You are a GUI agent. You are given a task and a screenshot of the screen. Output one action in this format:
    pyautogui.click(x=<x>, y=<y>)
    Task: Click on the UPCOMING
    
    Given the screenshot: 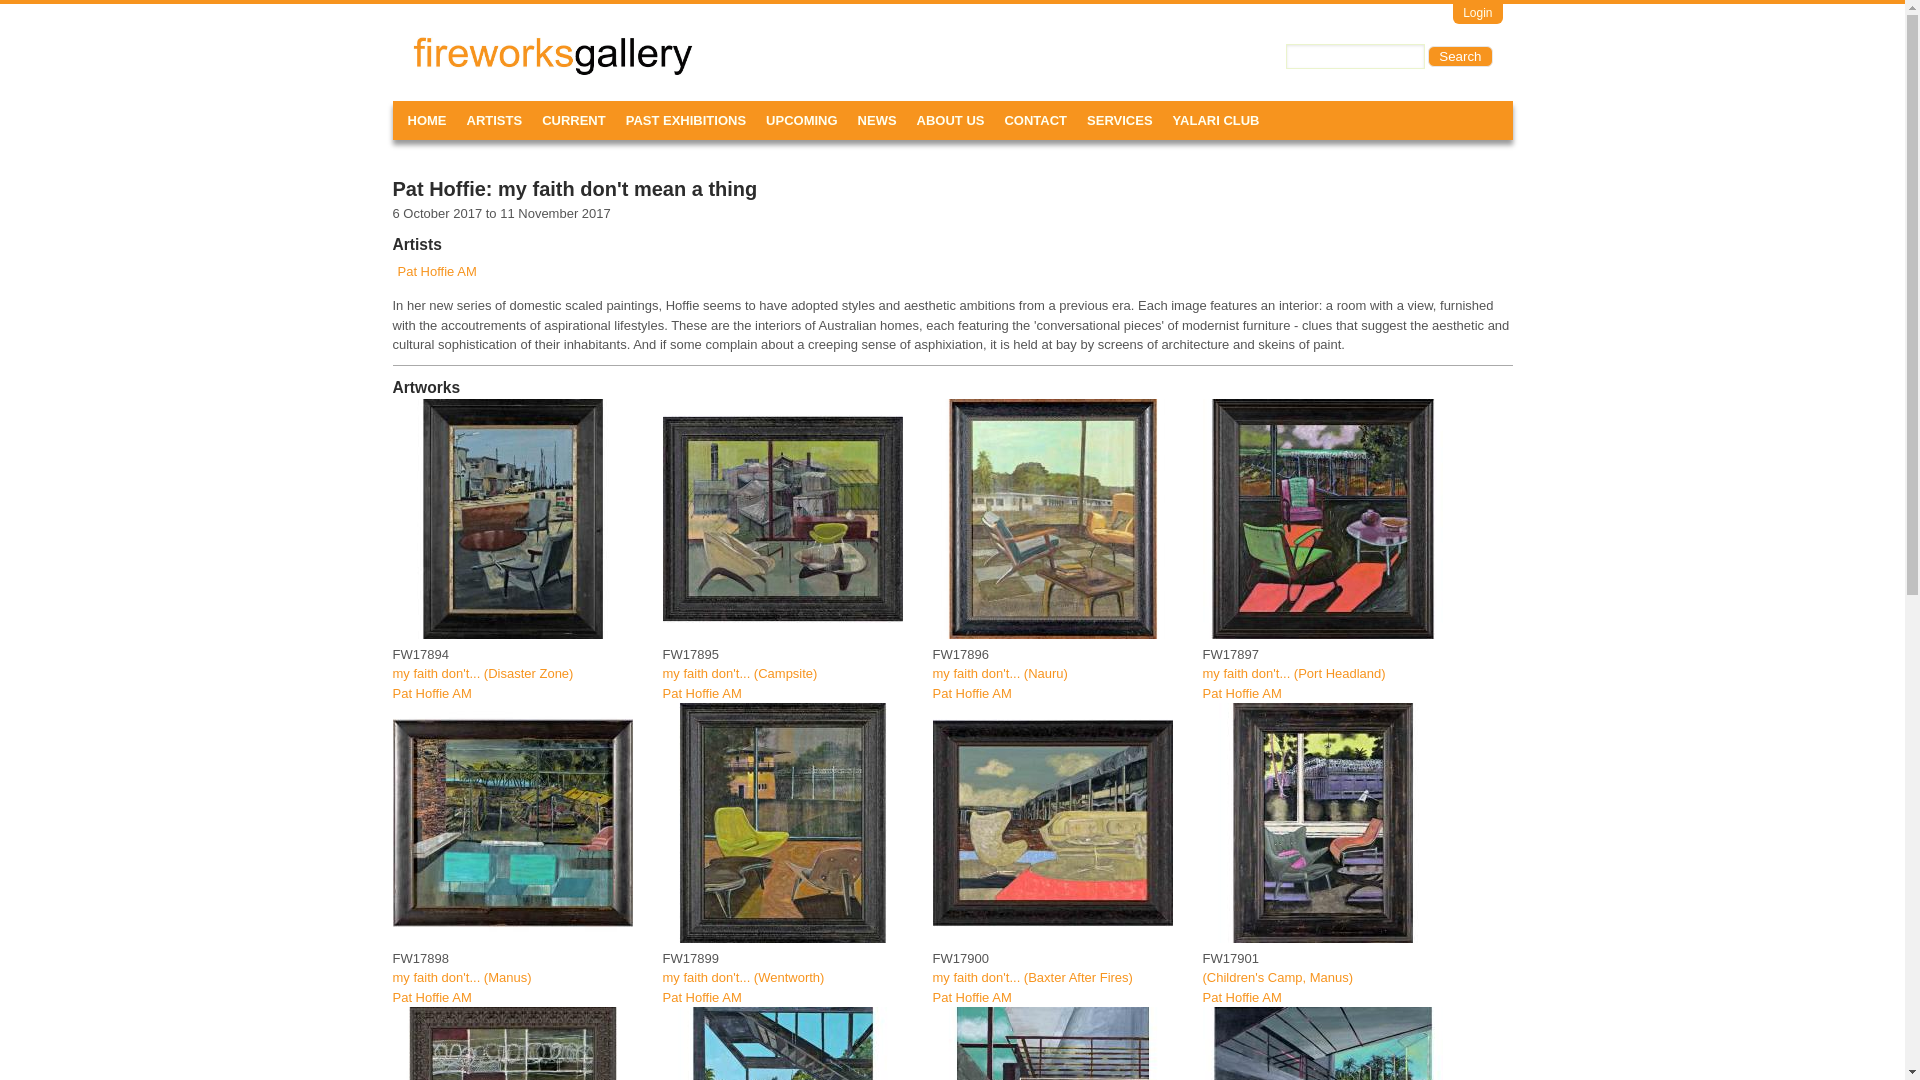 What is the action you would take?
    pyautogui.click(x=802, y=120)
    